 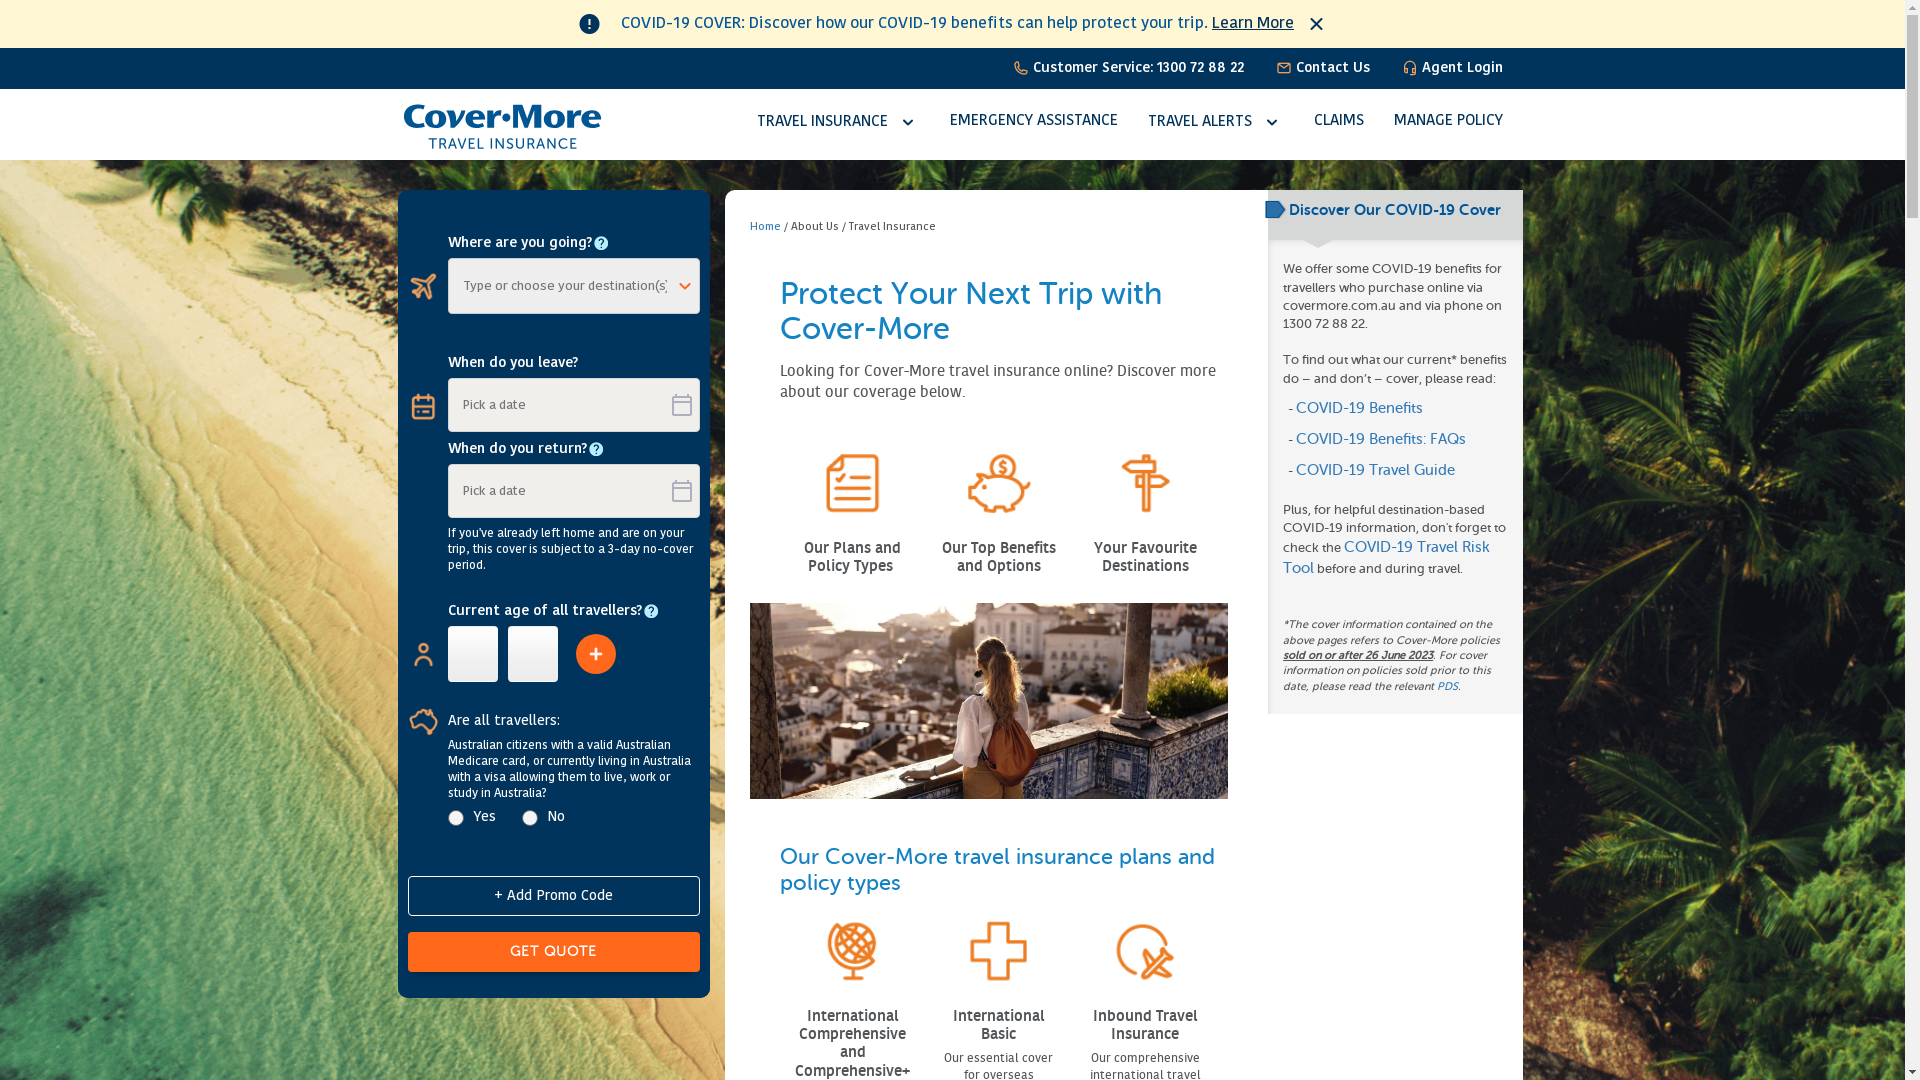 What do you see at coordinates (1360, 408) in the screenshot?
I see `COVID-19 Benefits` at bounding box center [1360, 408].